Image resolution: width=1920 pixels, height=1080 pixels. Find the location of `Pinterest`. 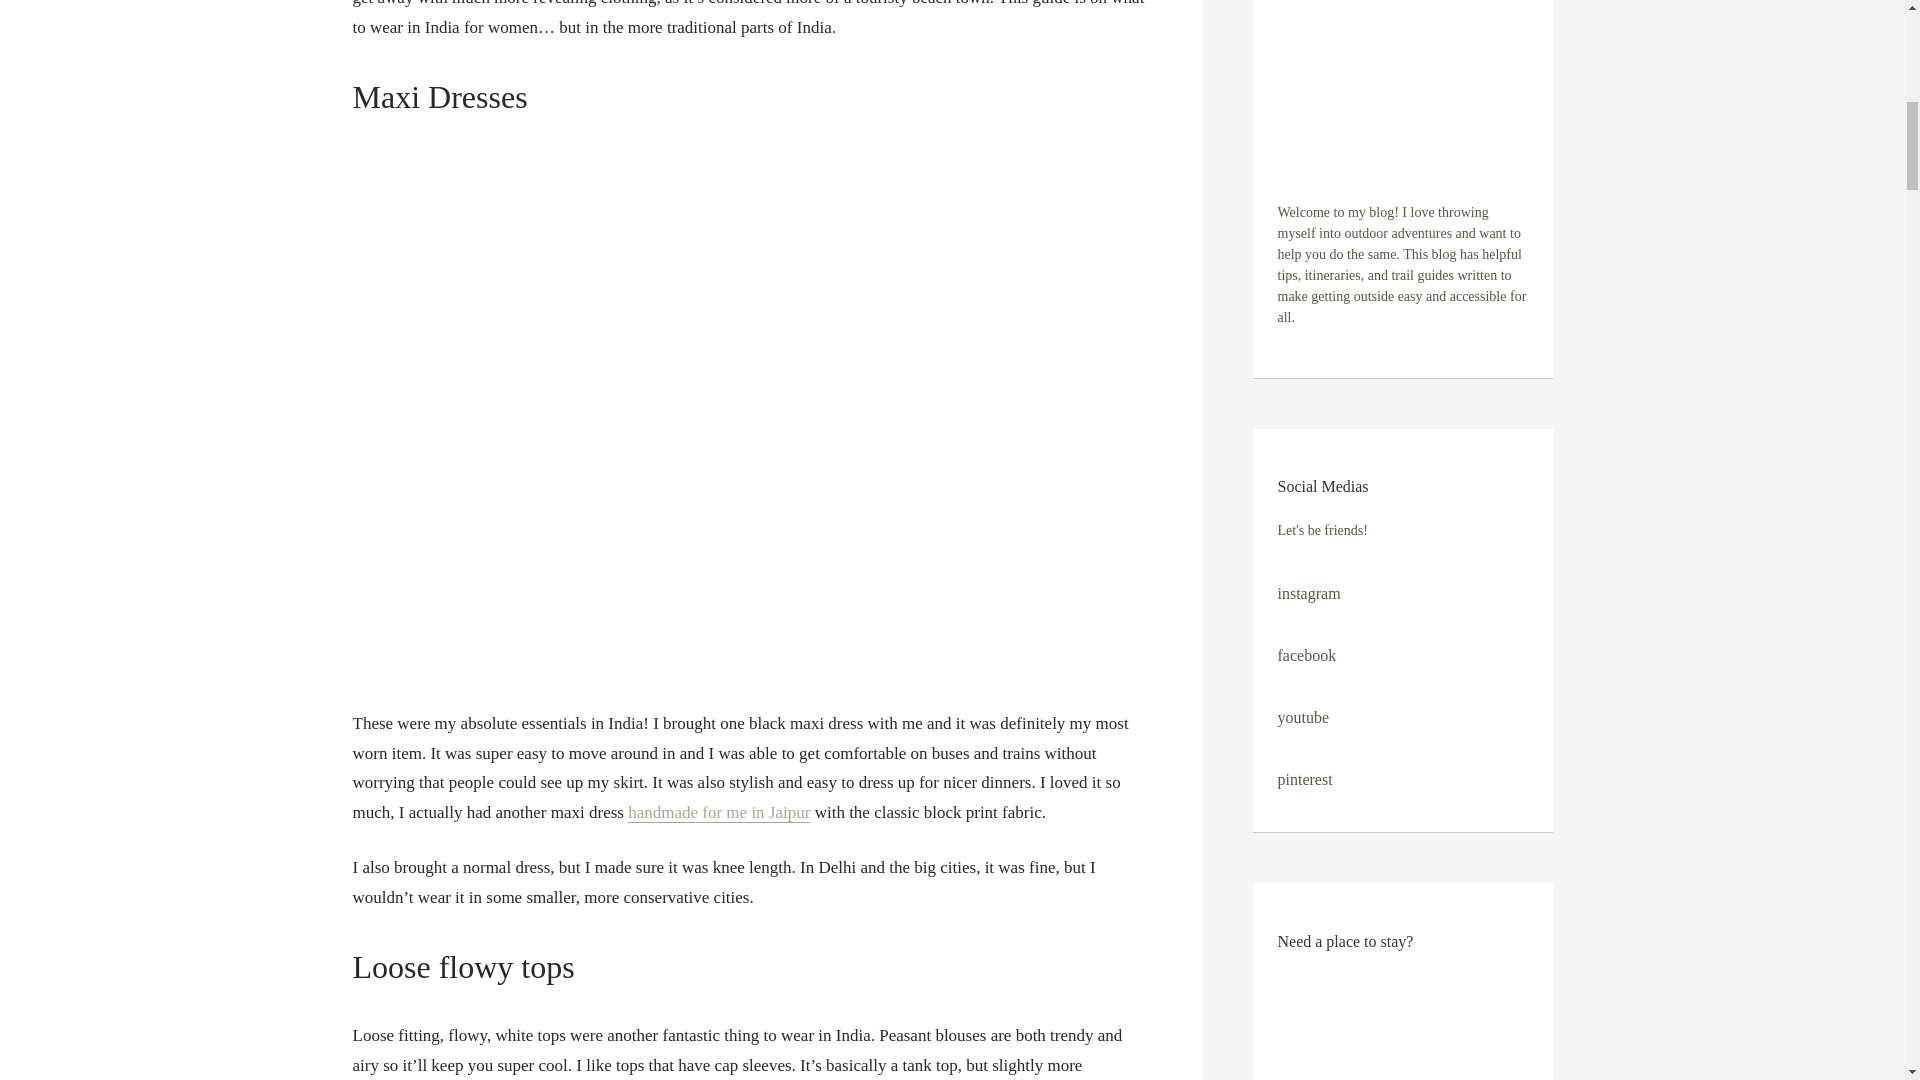

Pinterest is located at coordinates (1305, 780).